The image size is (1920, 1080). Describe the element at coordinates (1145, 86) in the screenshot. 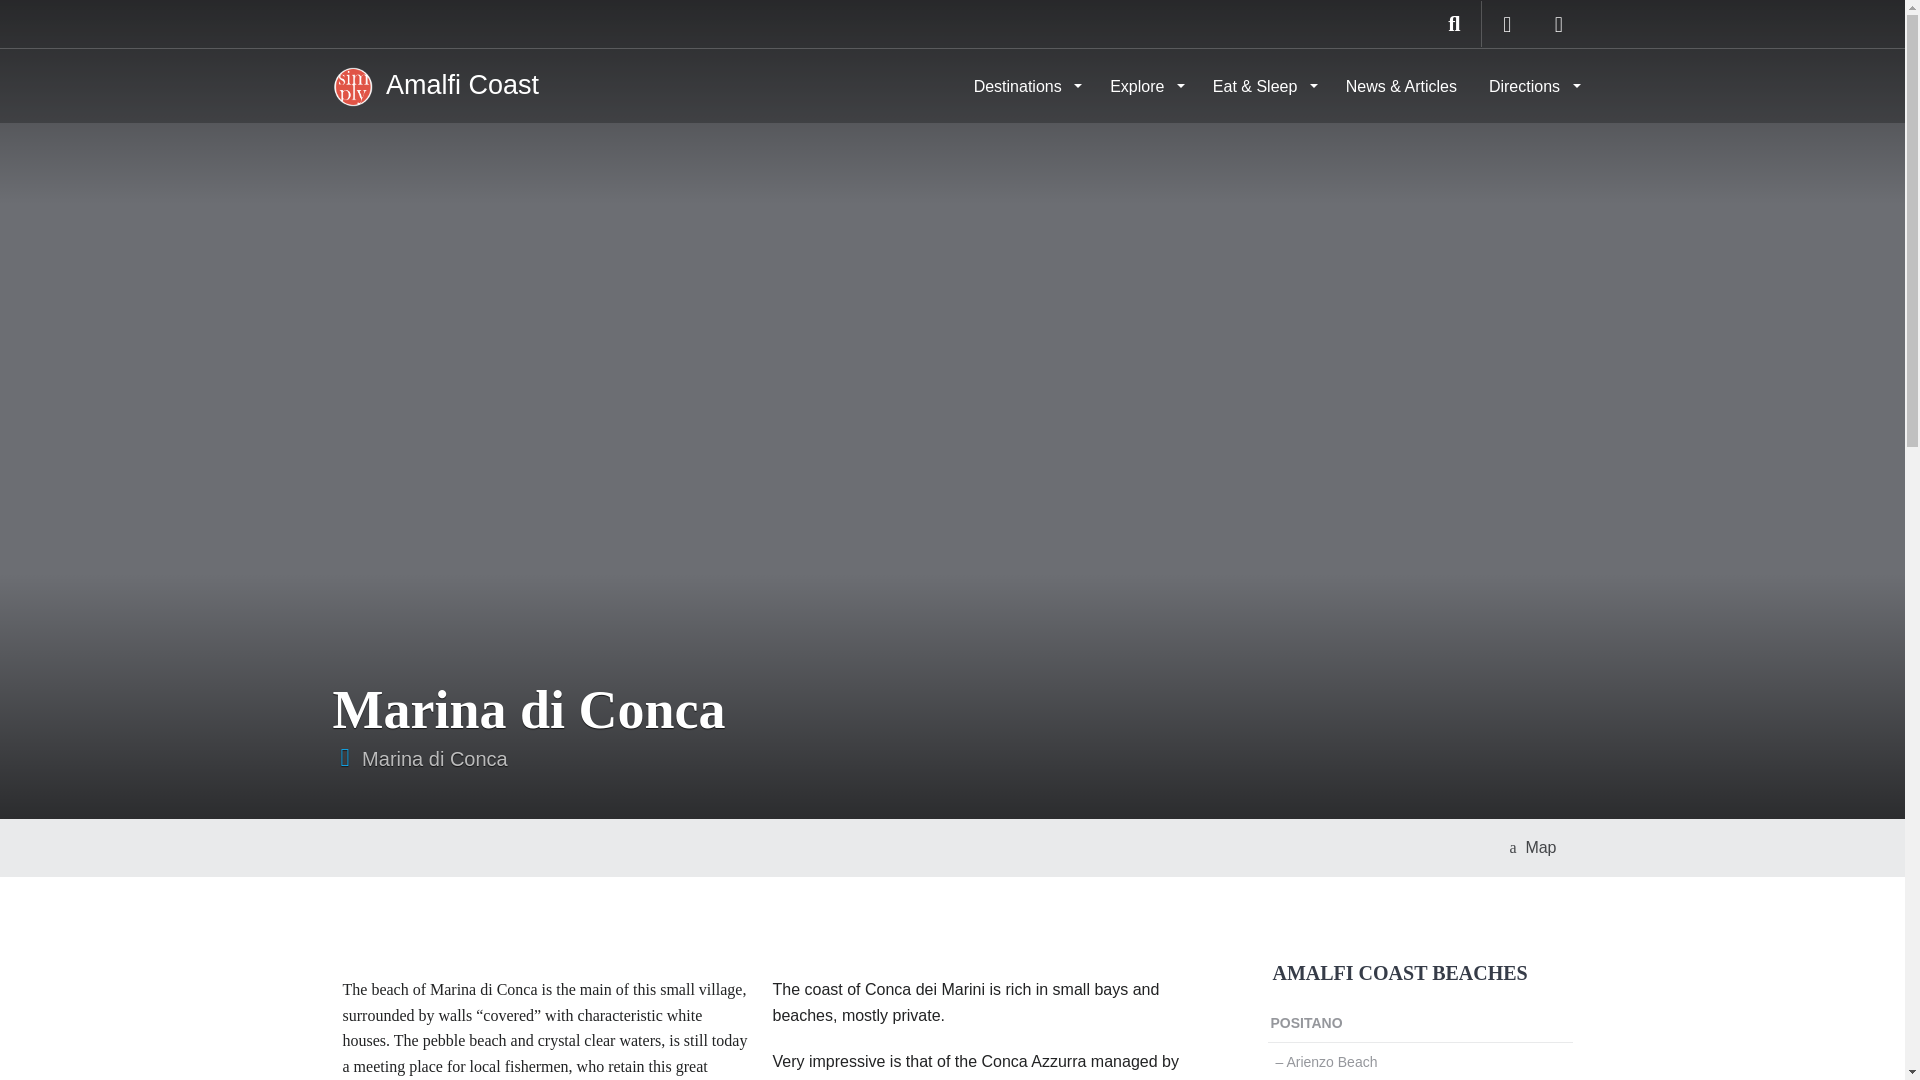

I see `Explore` at that location.